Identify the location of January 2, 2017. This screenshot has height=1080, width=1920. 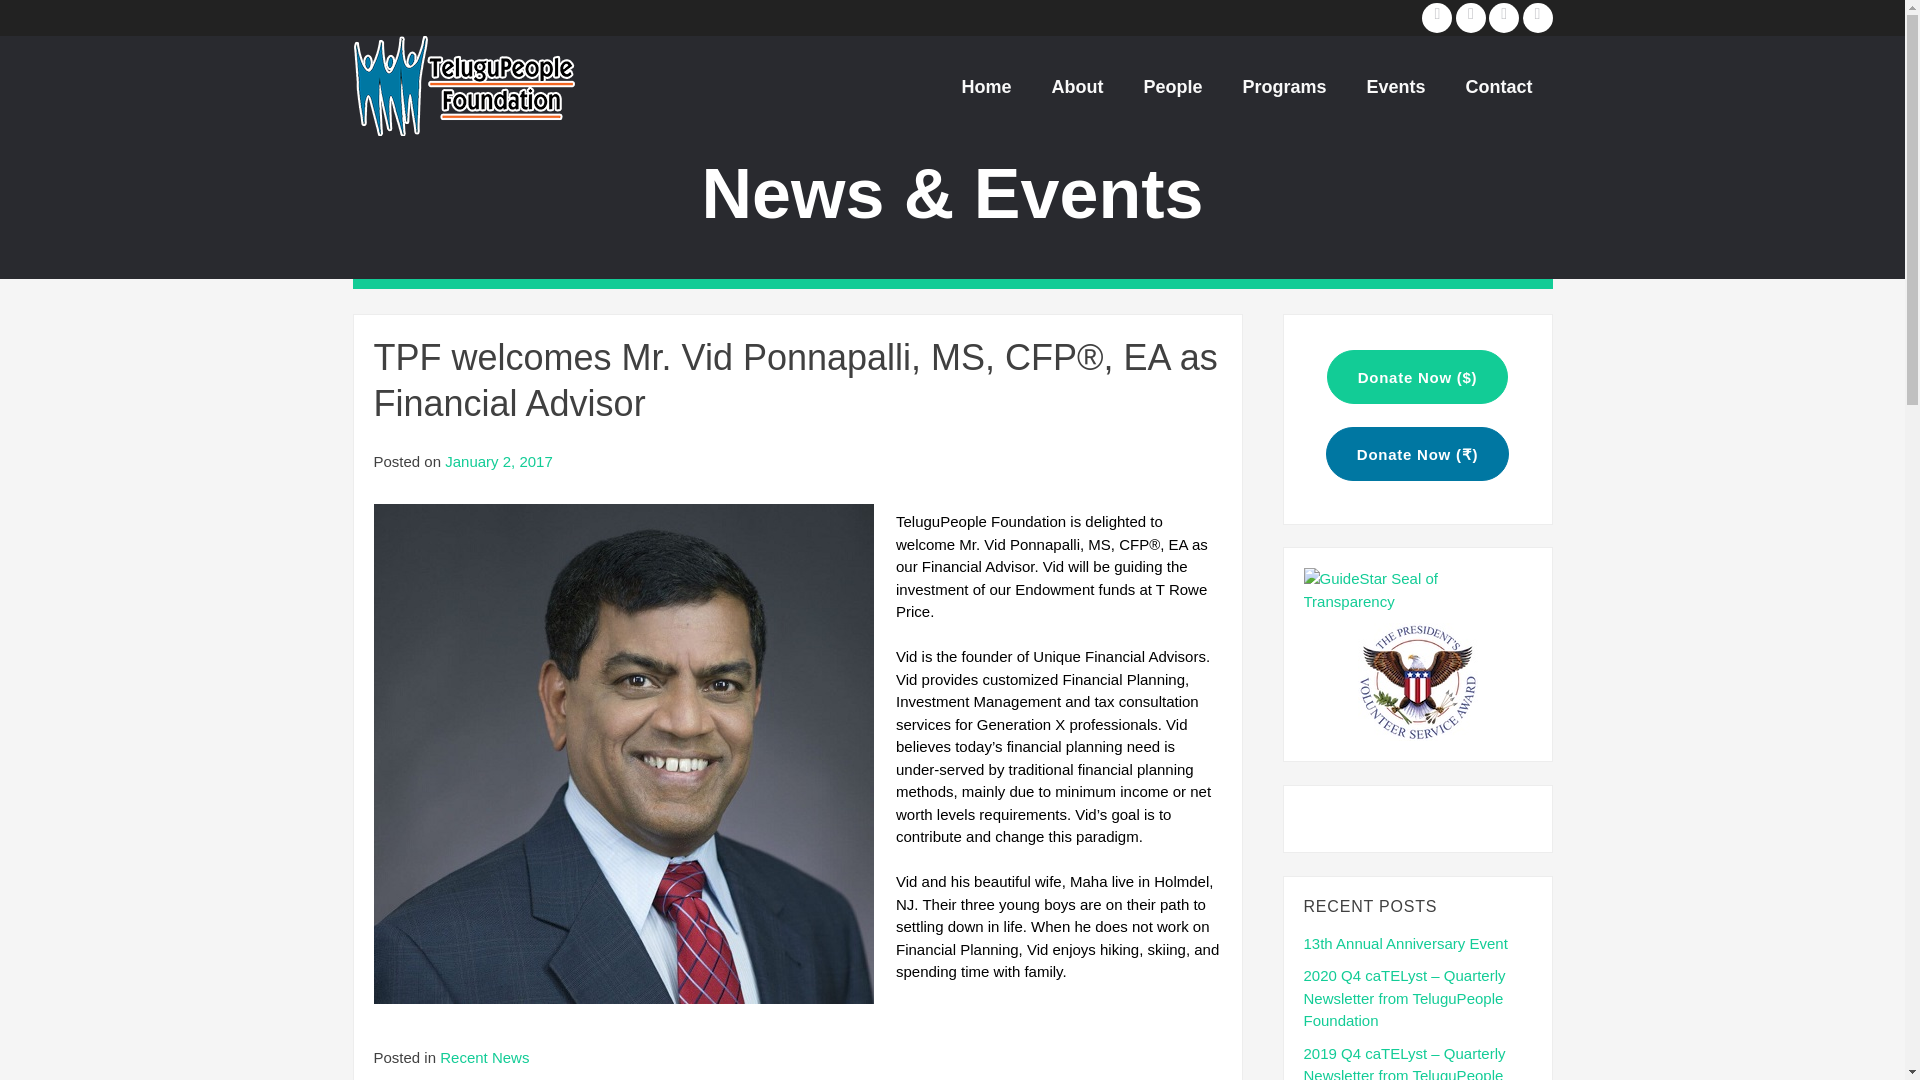
(498, 460).